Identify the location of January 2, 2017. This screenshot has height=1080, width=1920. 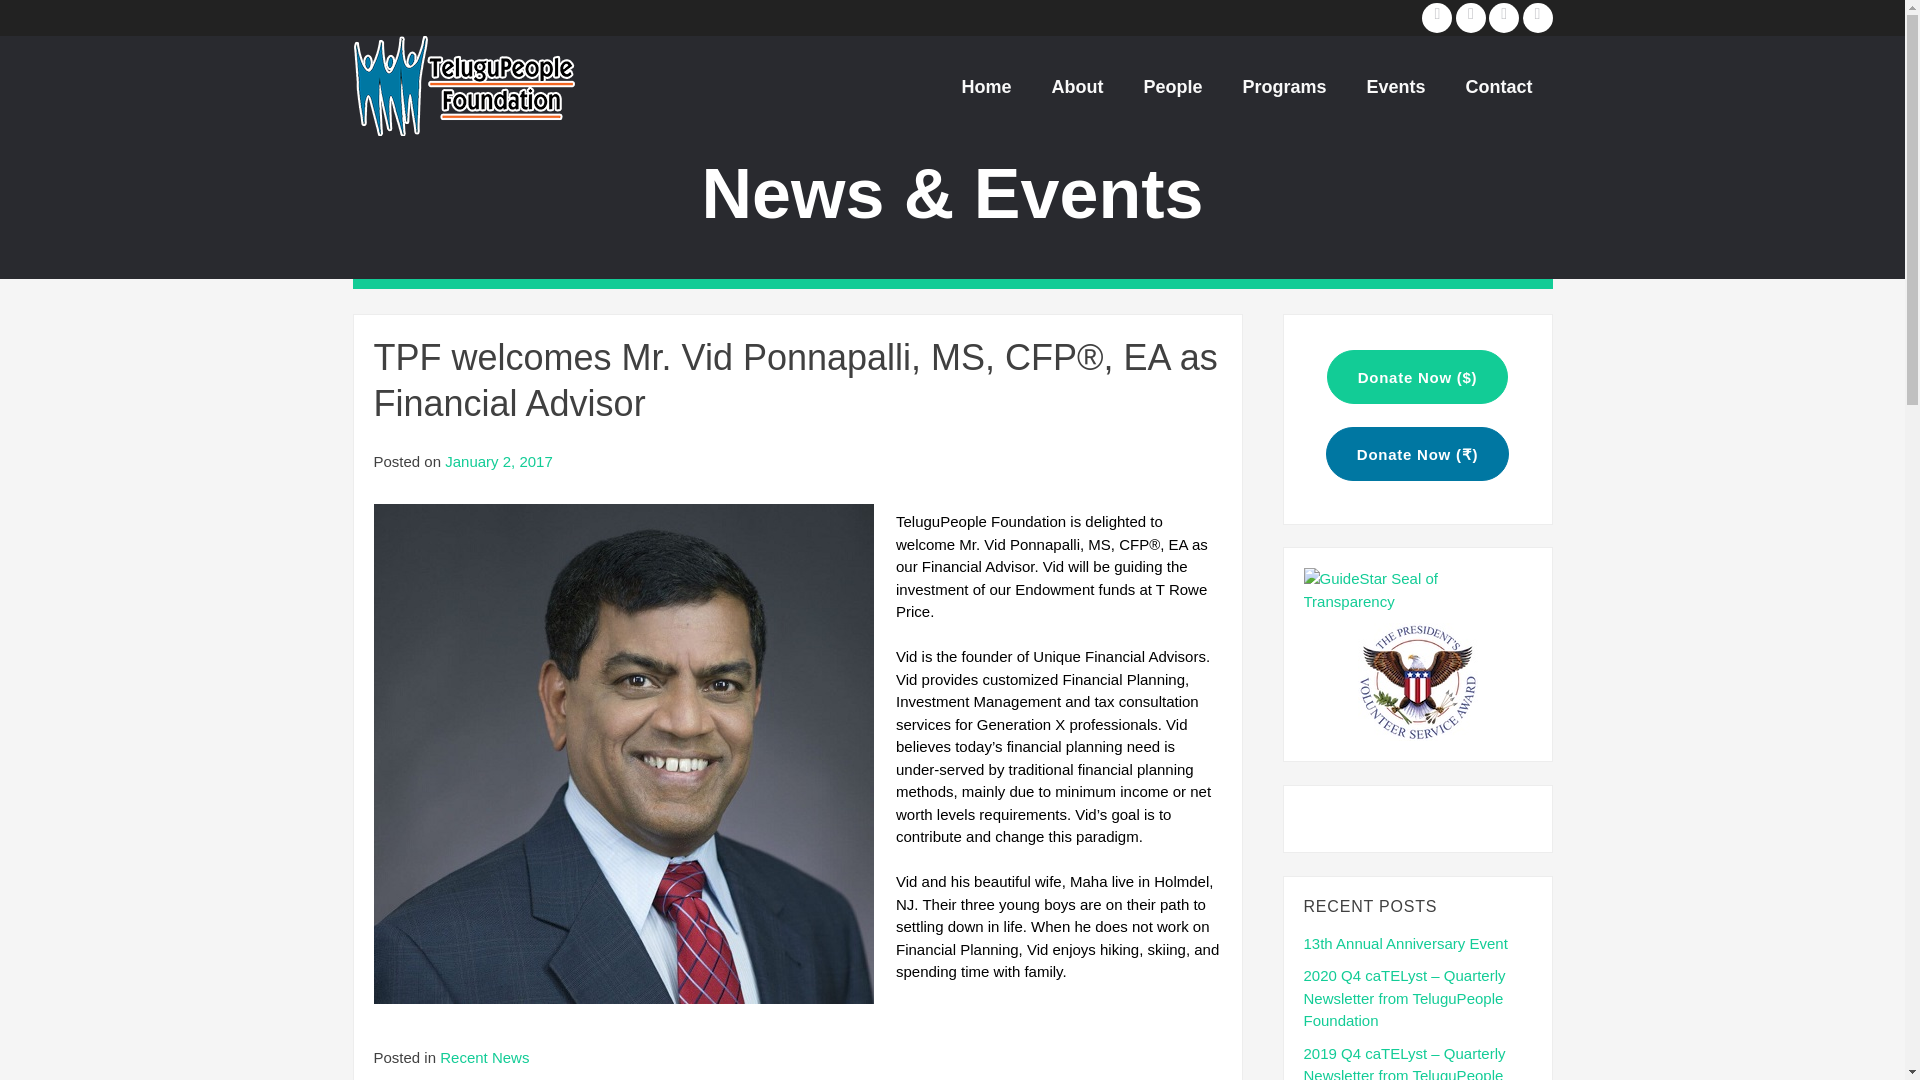
(498, 460).